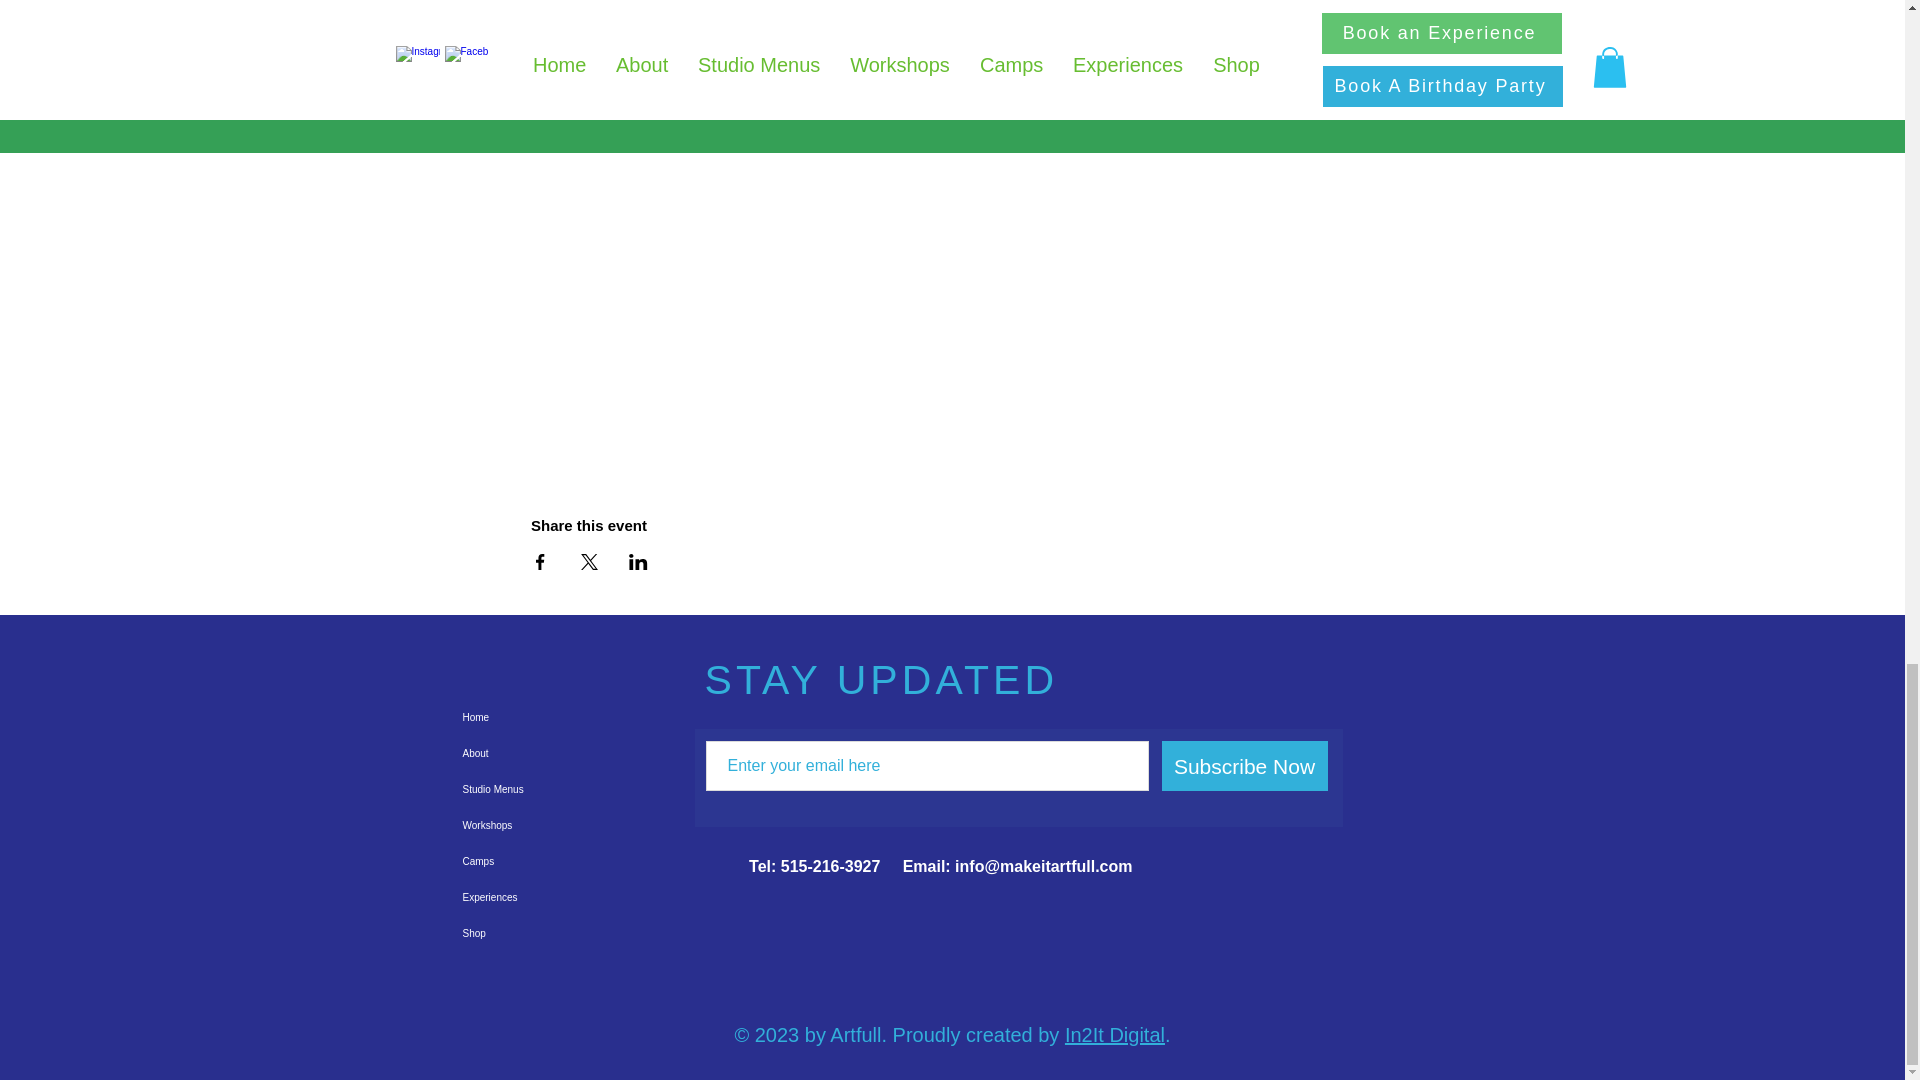 The width and height of the screenshot is (1920, 1080). What do you see at coordinates (512, 898) in the screenshot?
I see `Experiences` at bounding box center [512, 898].